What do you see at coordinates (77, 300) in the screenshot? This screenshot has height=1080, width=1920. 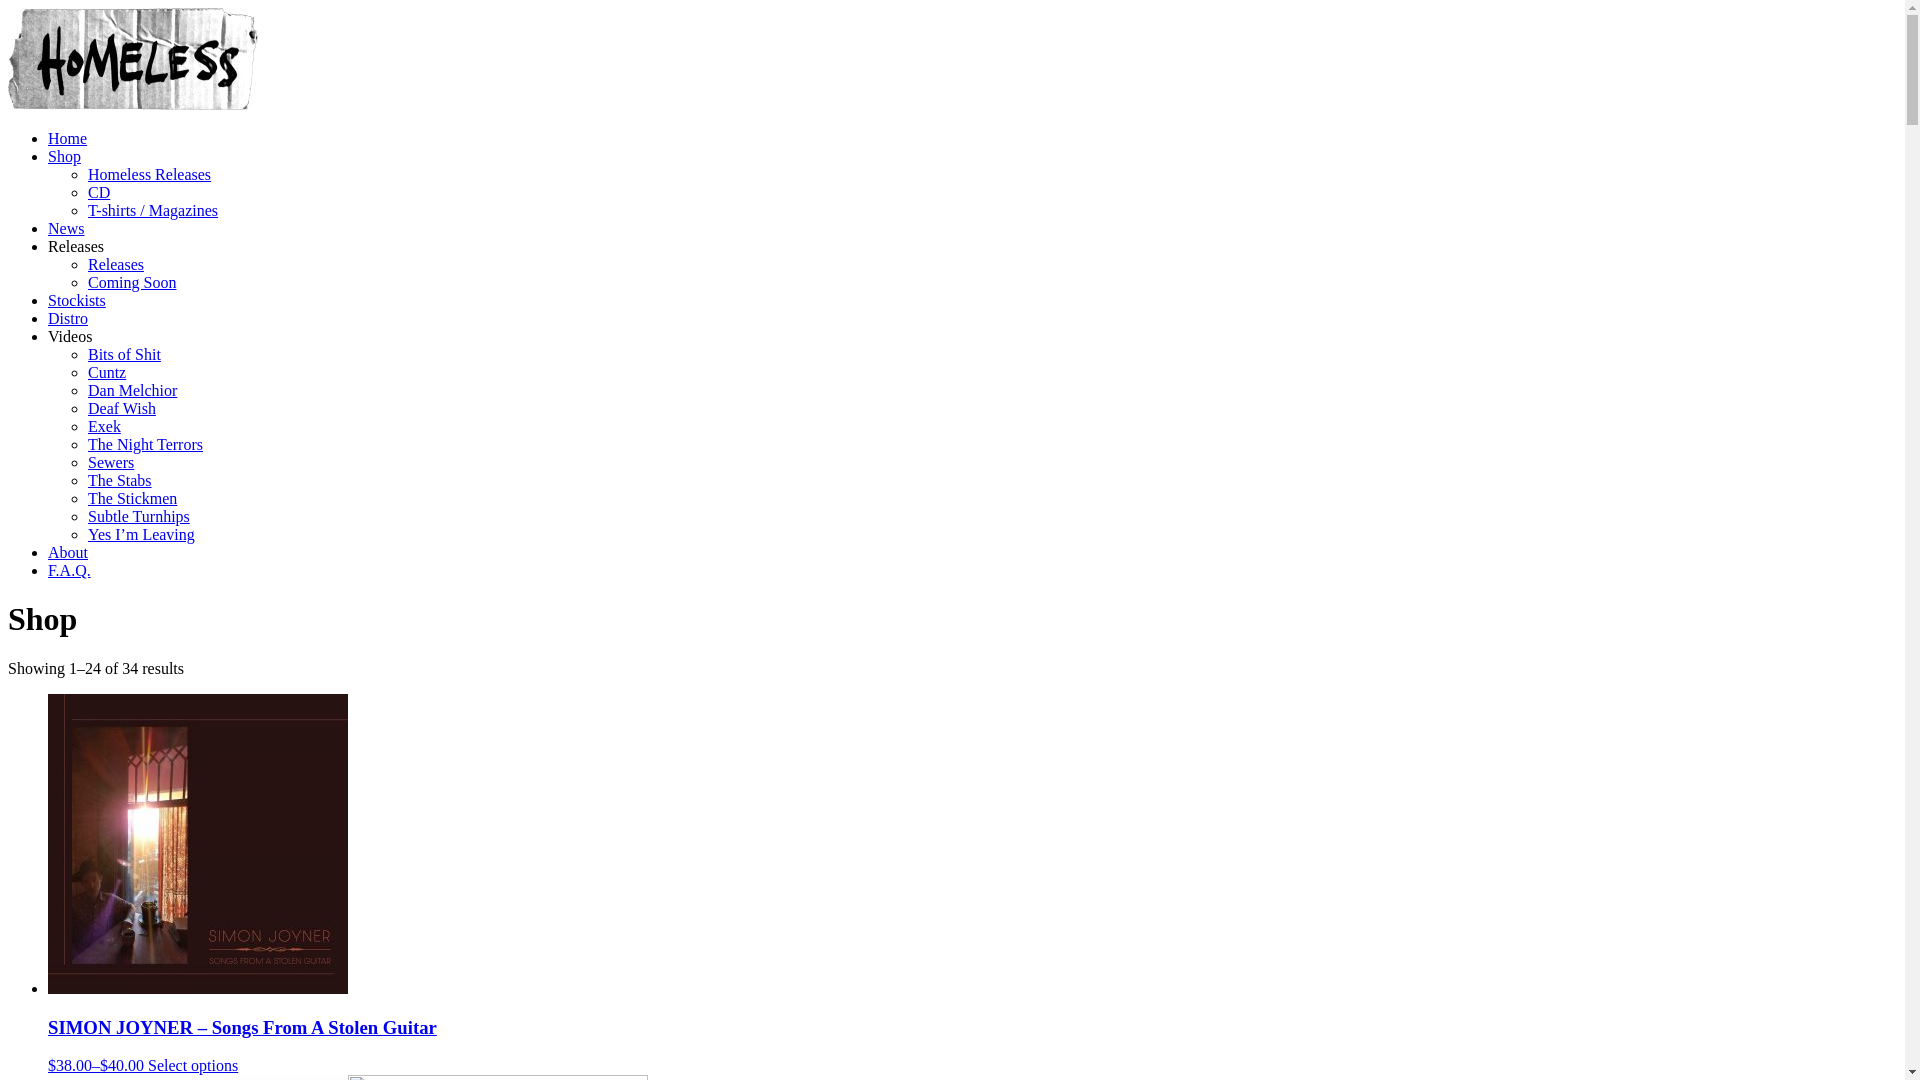 I see `Stockists` at bounding box center [77, 300].